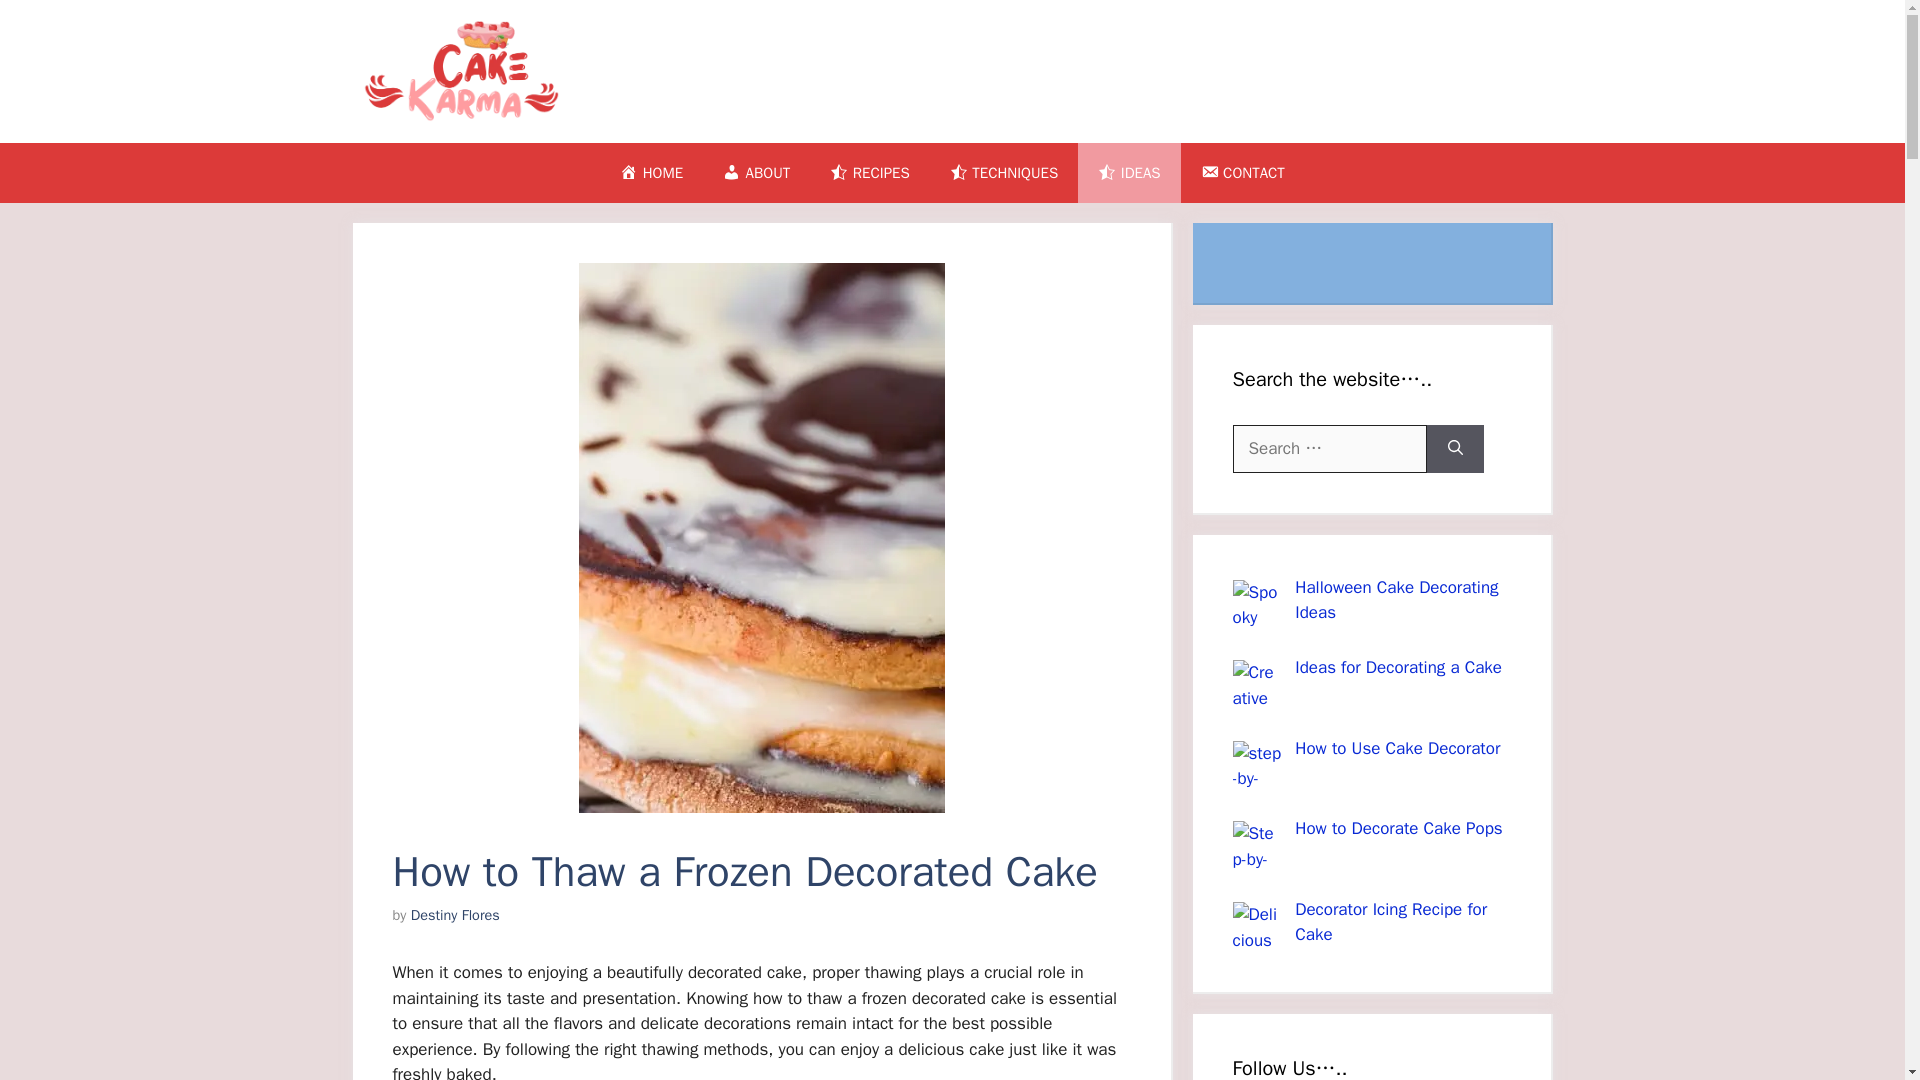  What do you see at coordinates (454, 915) in the screenshot?
I see `Destiny Flores` at bounding box center [454, 915].